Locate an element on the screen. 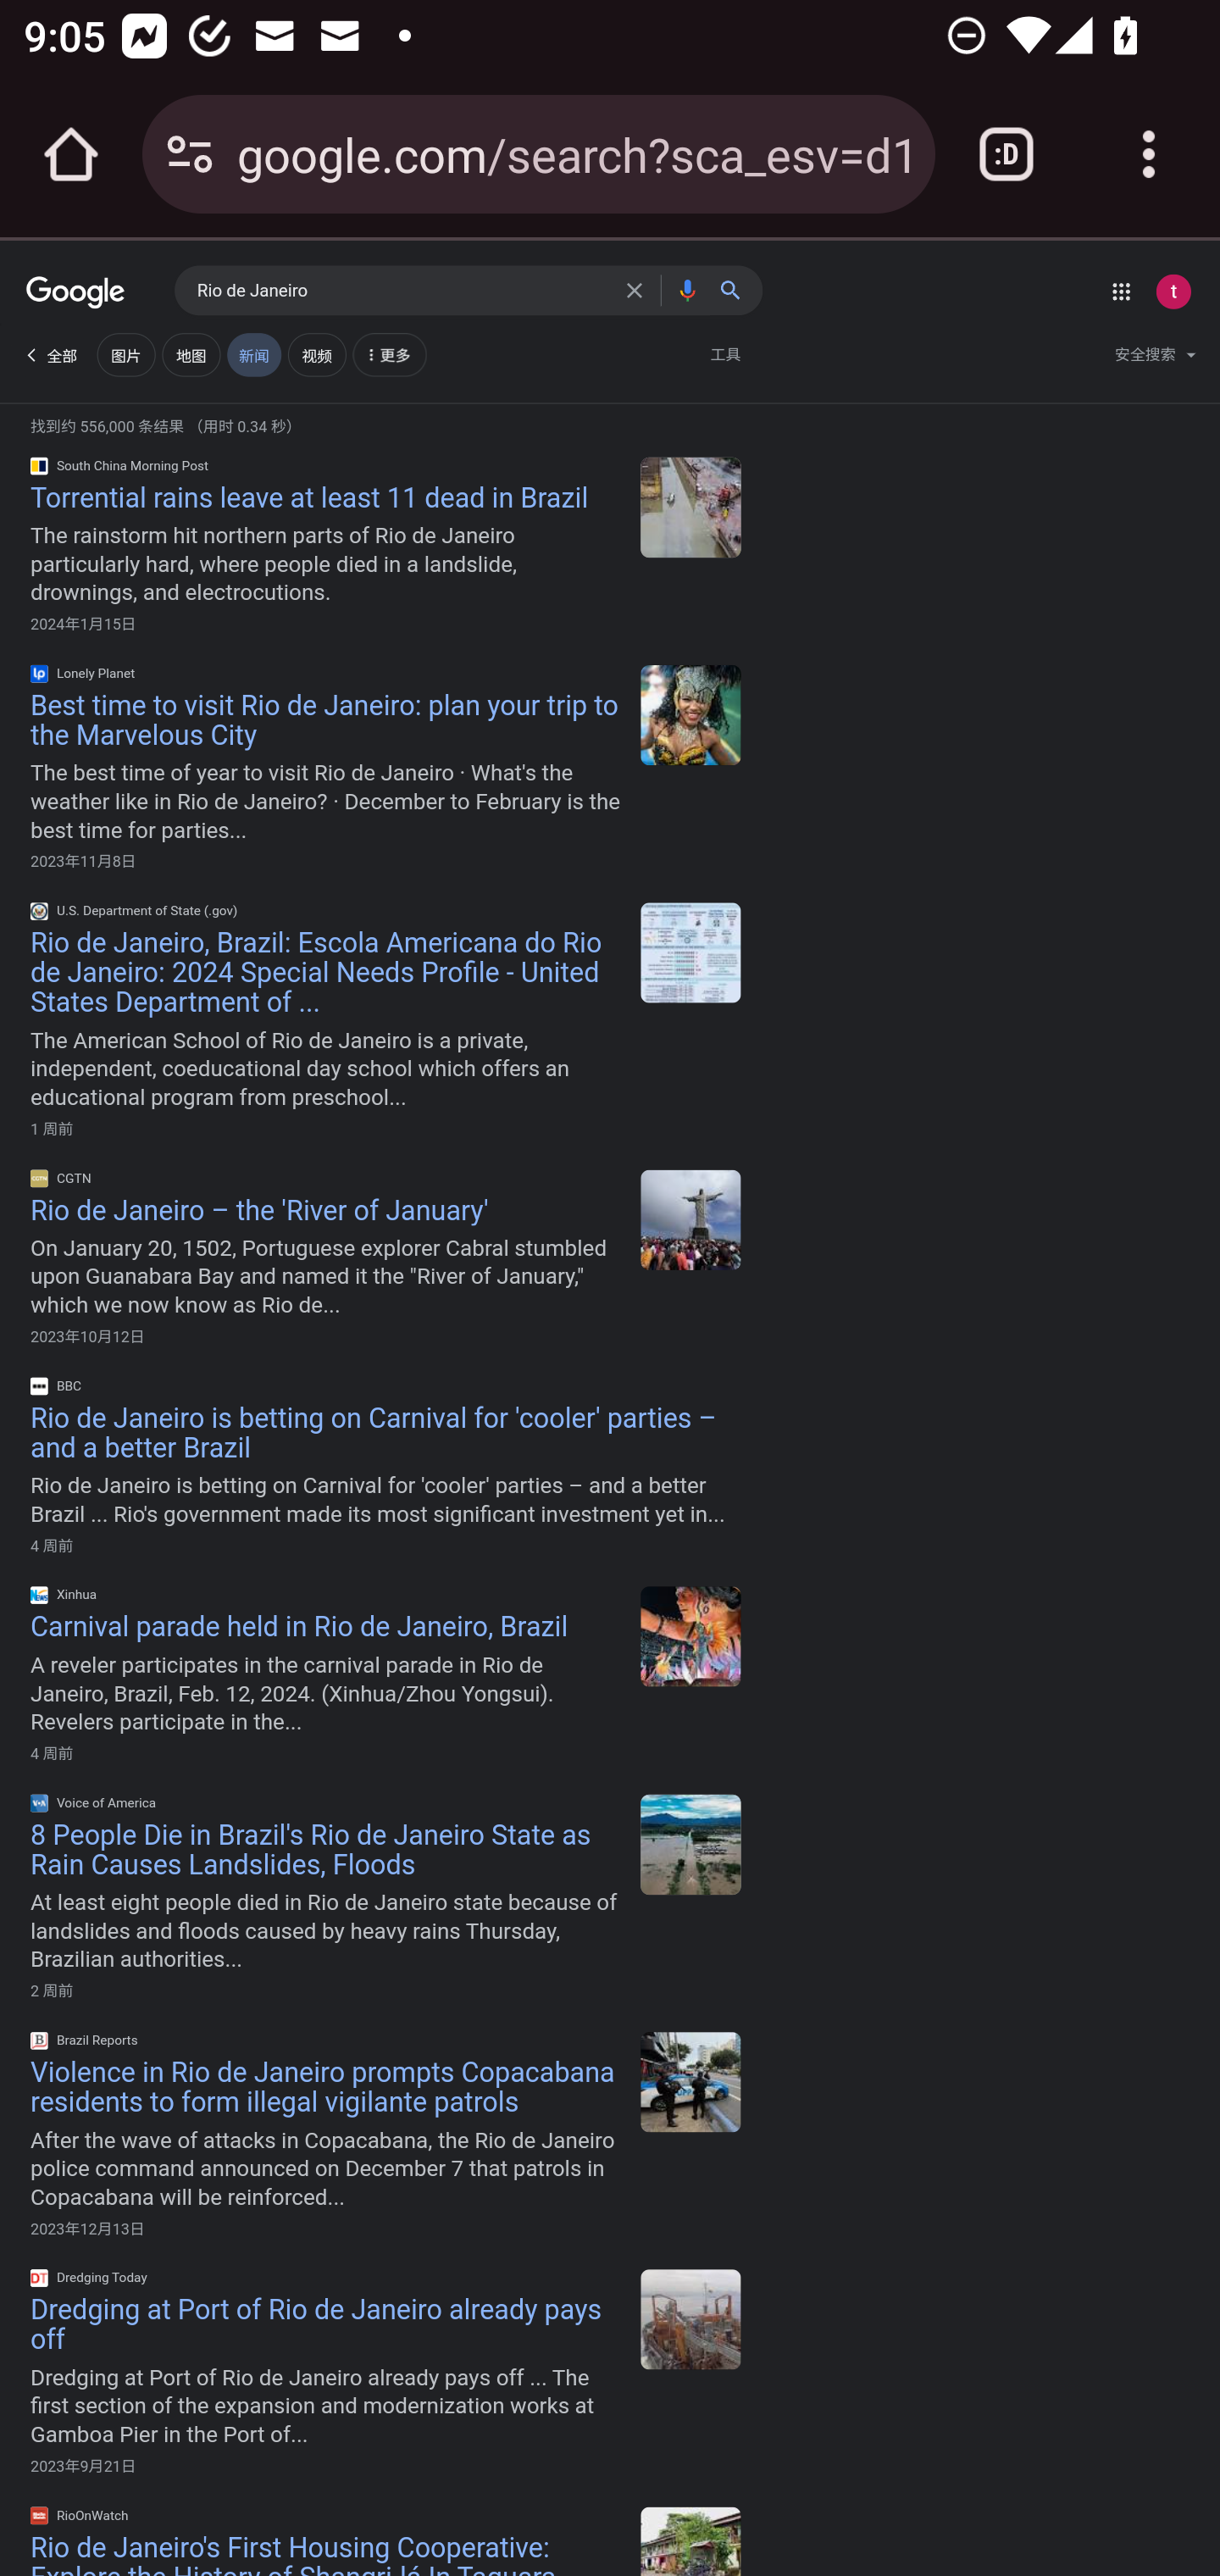 This screenshot has height=2576, width=1220. Google is located at coordinates (76, 295).